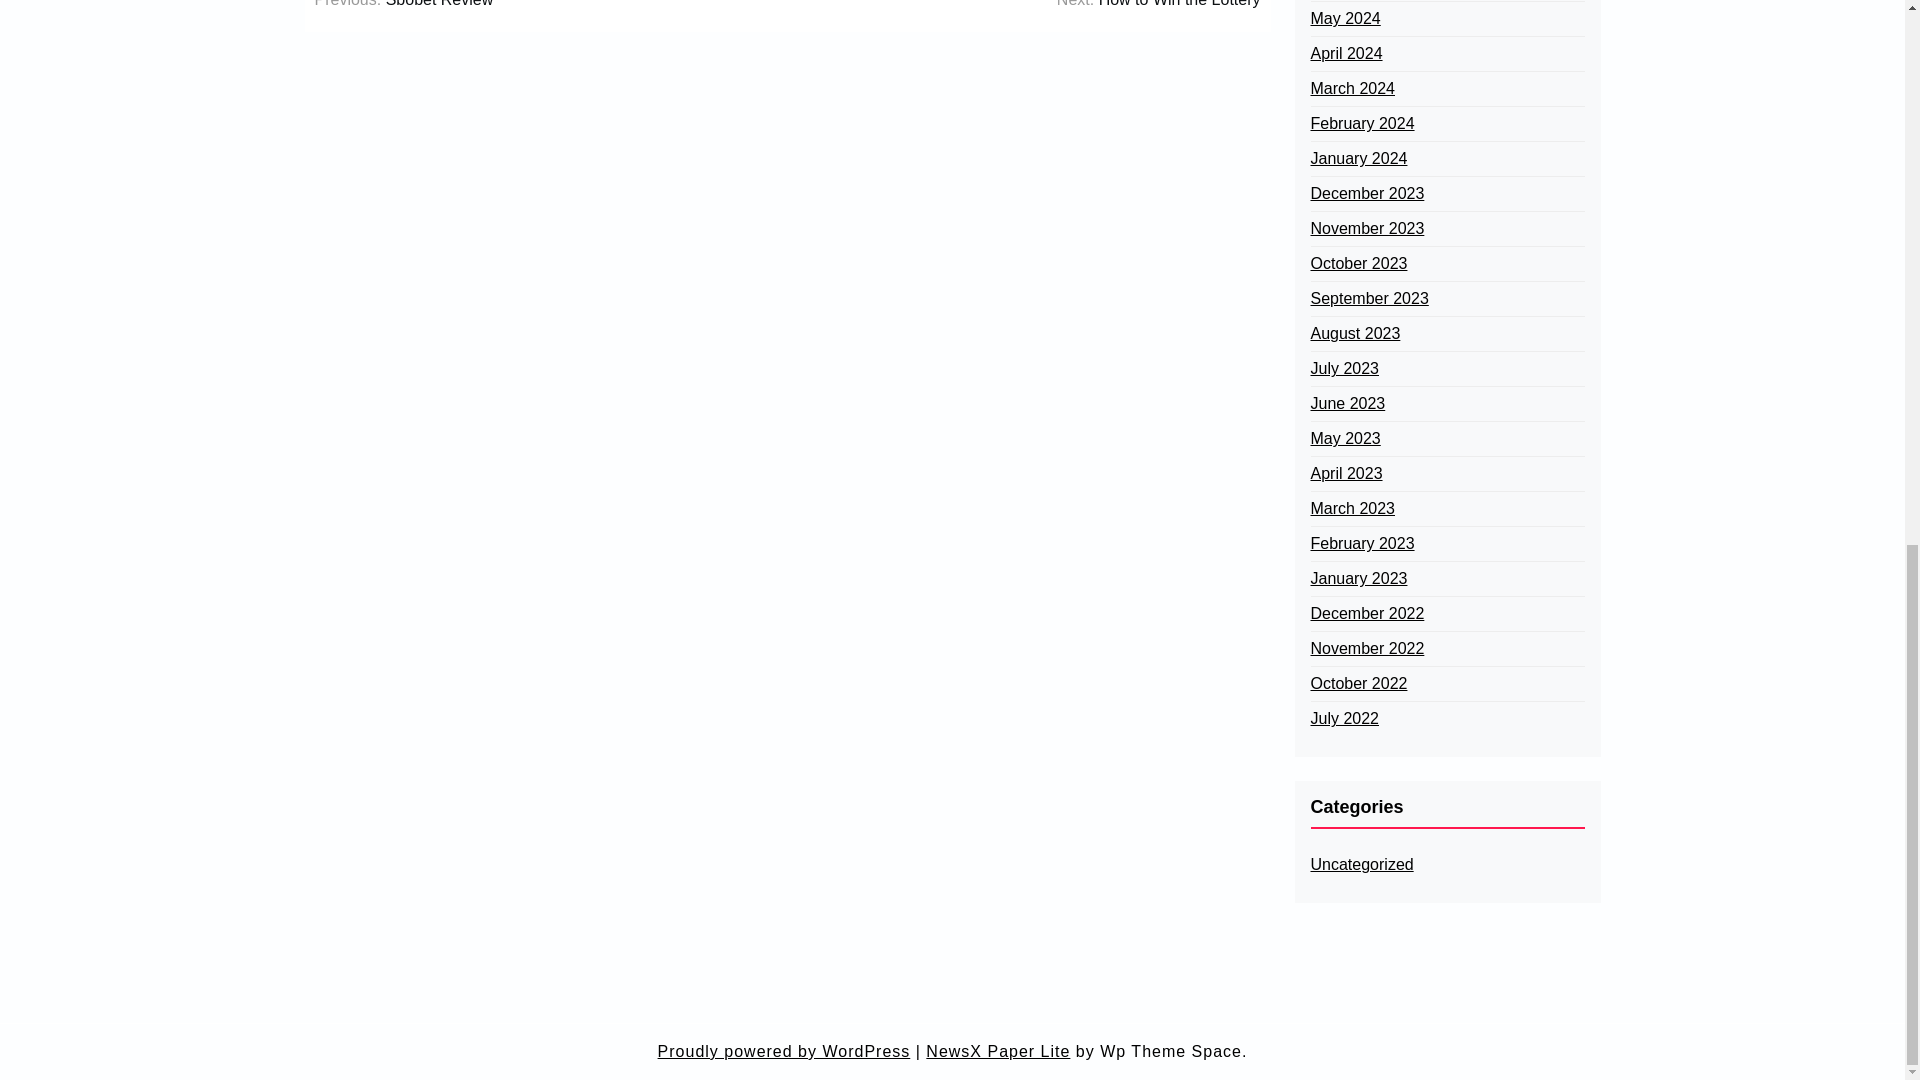  Describe the element at coordinates (1366, 194) in the screenshot. I see `December 2023` at that location.